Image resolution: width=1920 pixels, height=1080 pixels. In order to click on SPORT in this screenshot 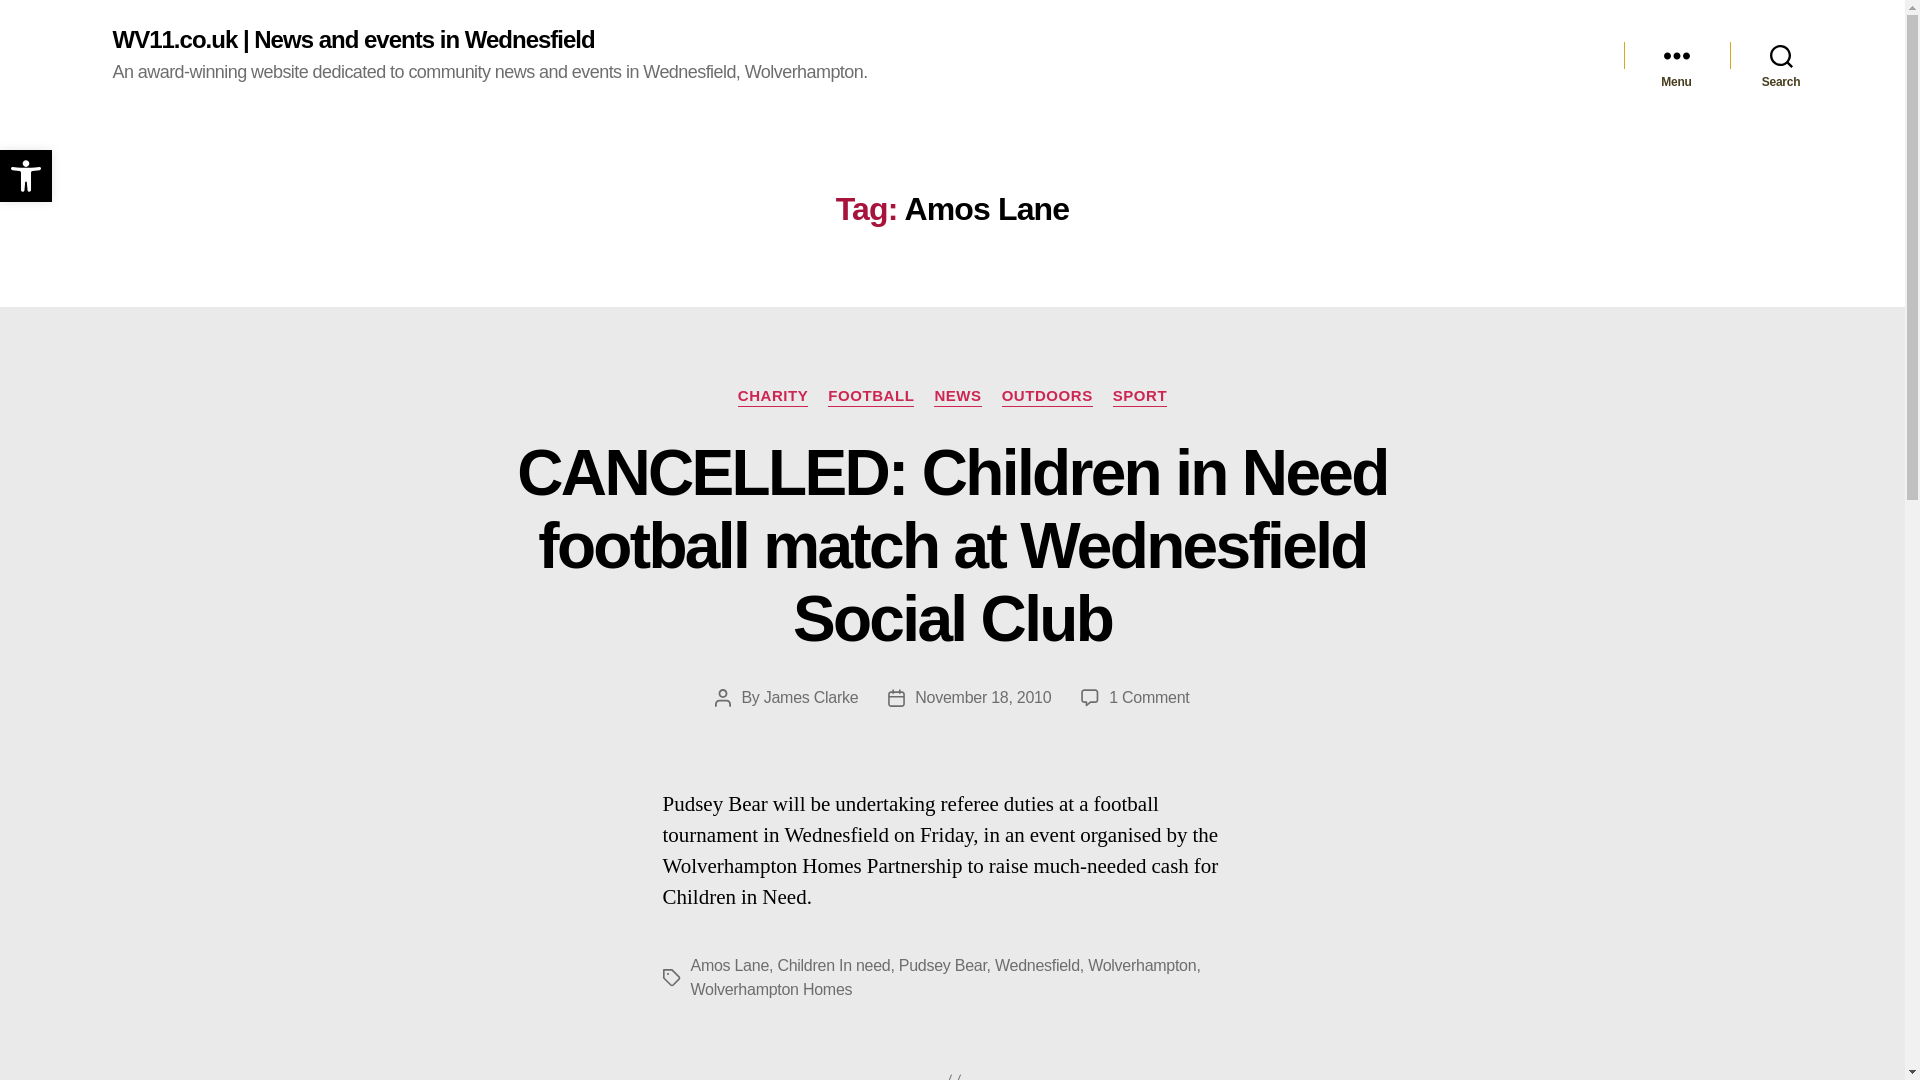, I will do `click(1140, 396)`.